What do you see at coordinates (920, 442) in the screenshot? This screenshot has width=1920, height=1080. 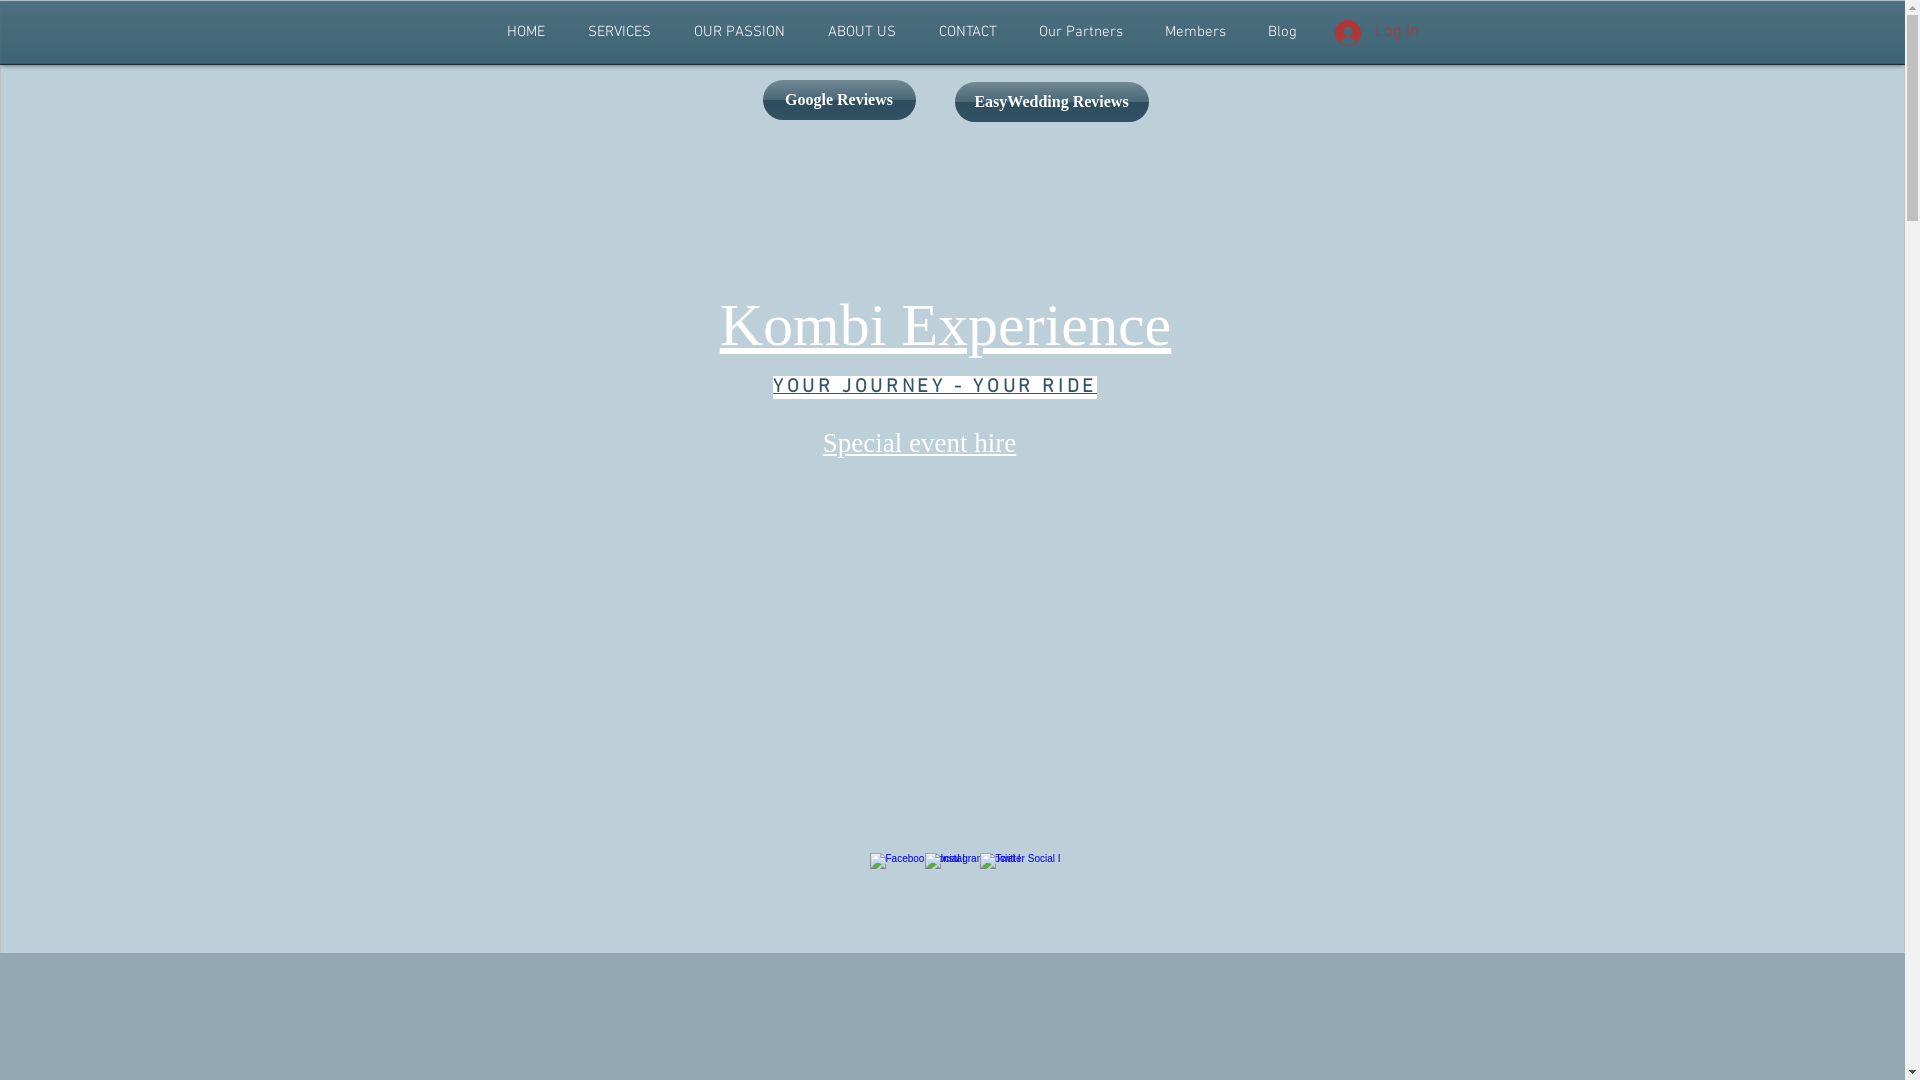 I see `Special event hire` at bounding box center [920, 442].